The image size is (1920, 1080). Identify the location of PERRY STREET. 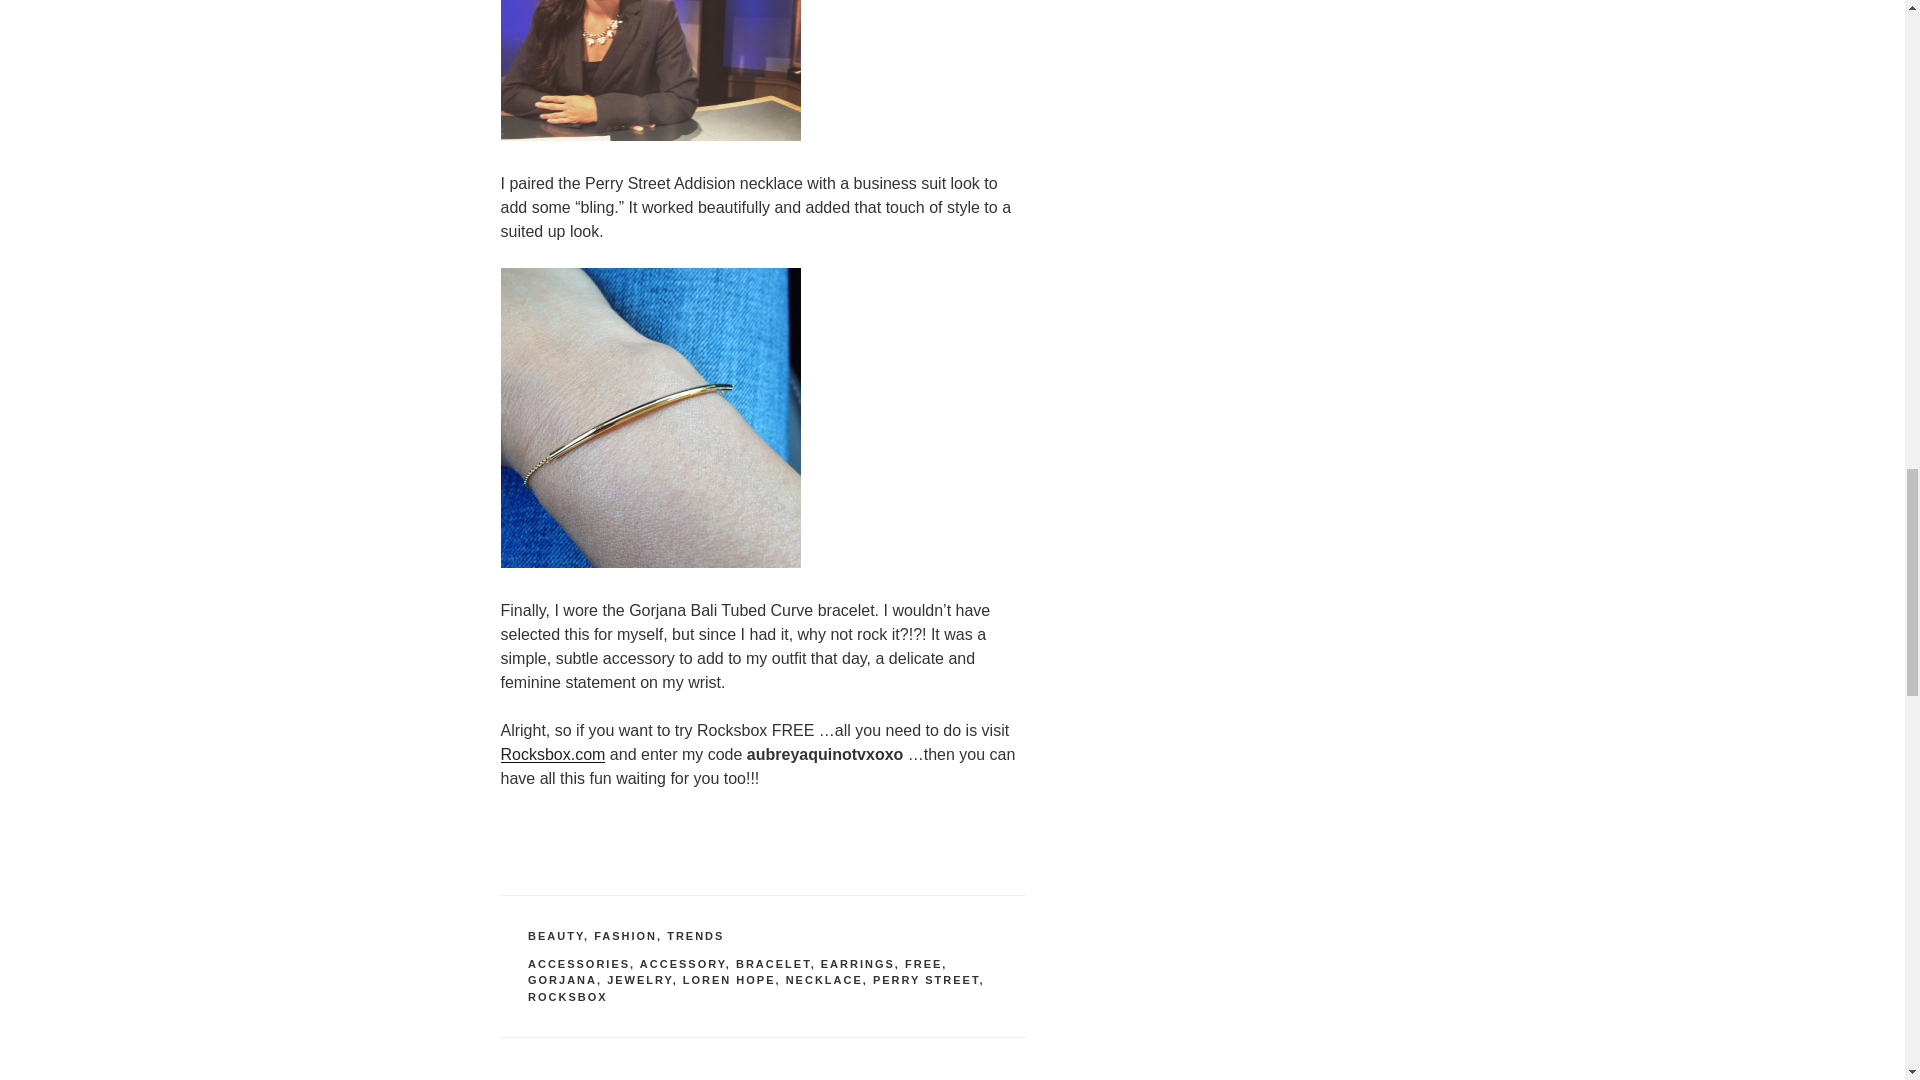
(926, 980).